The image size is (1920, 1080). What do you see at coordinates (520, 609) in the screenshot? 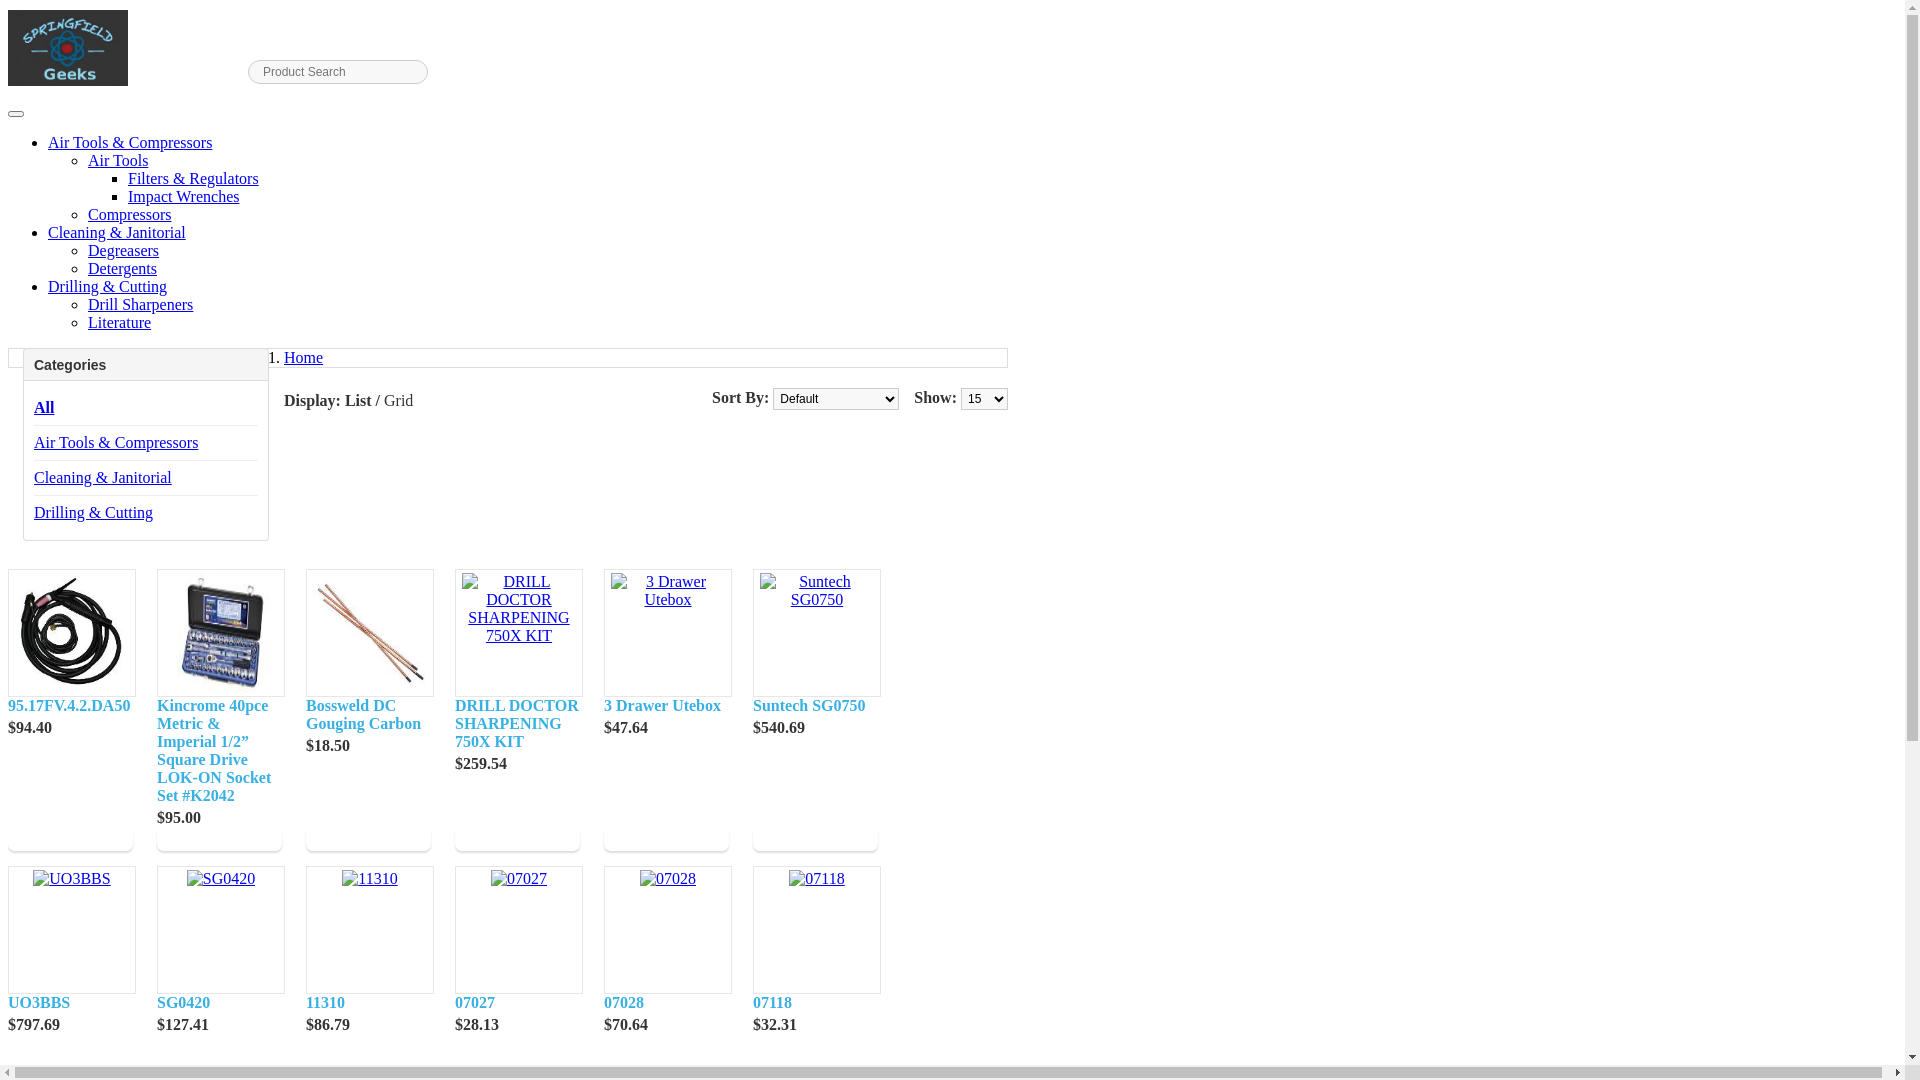
I see `DRILL DOCTOR SHARPENING 750X KIT` at bounding box center [520, 609].